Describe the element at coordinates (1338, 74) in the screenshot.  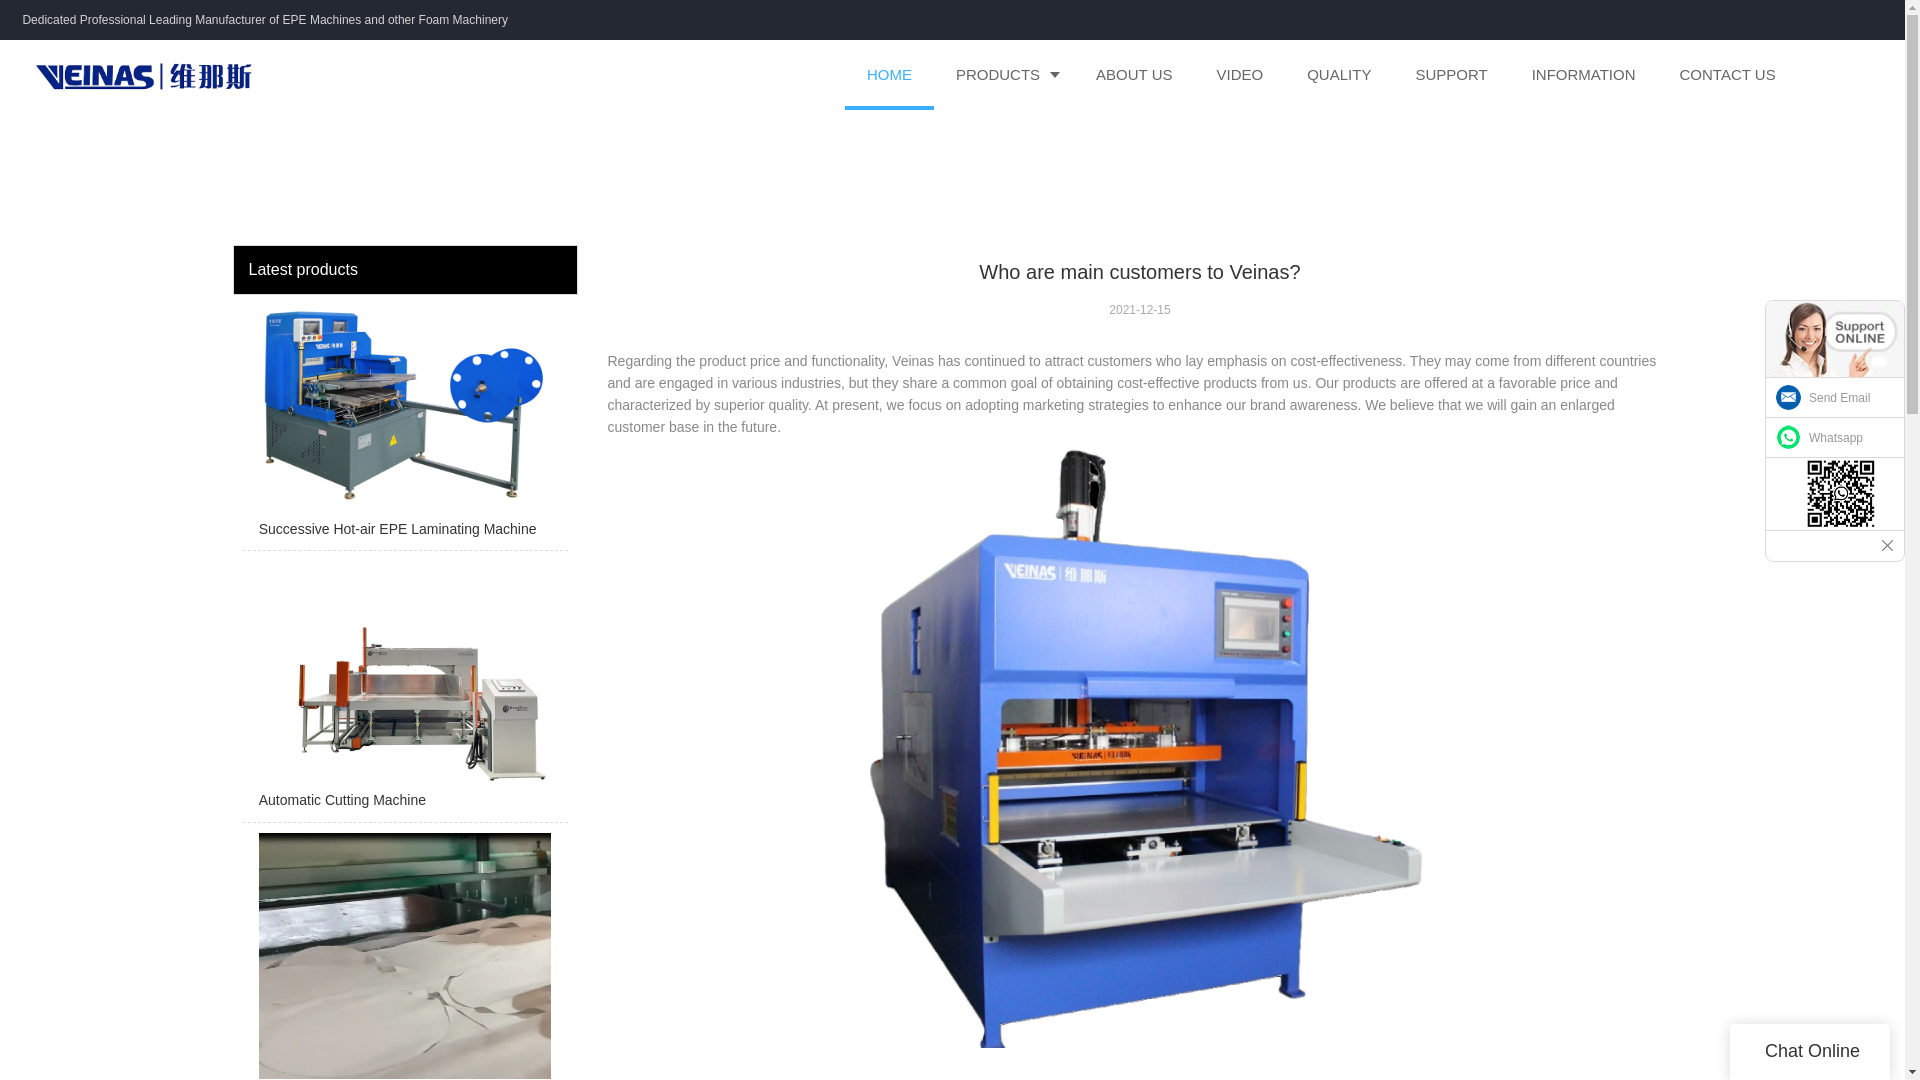
I see `QUALITY` at that location.